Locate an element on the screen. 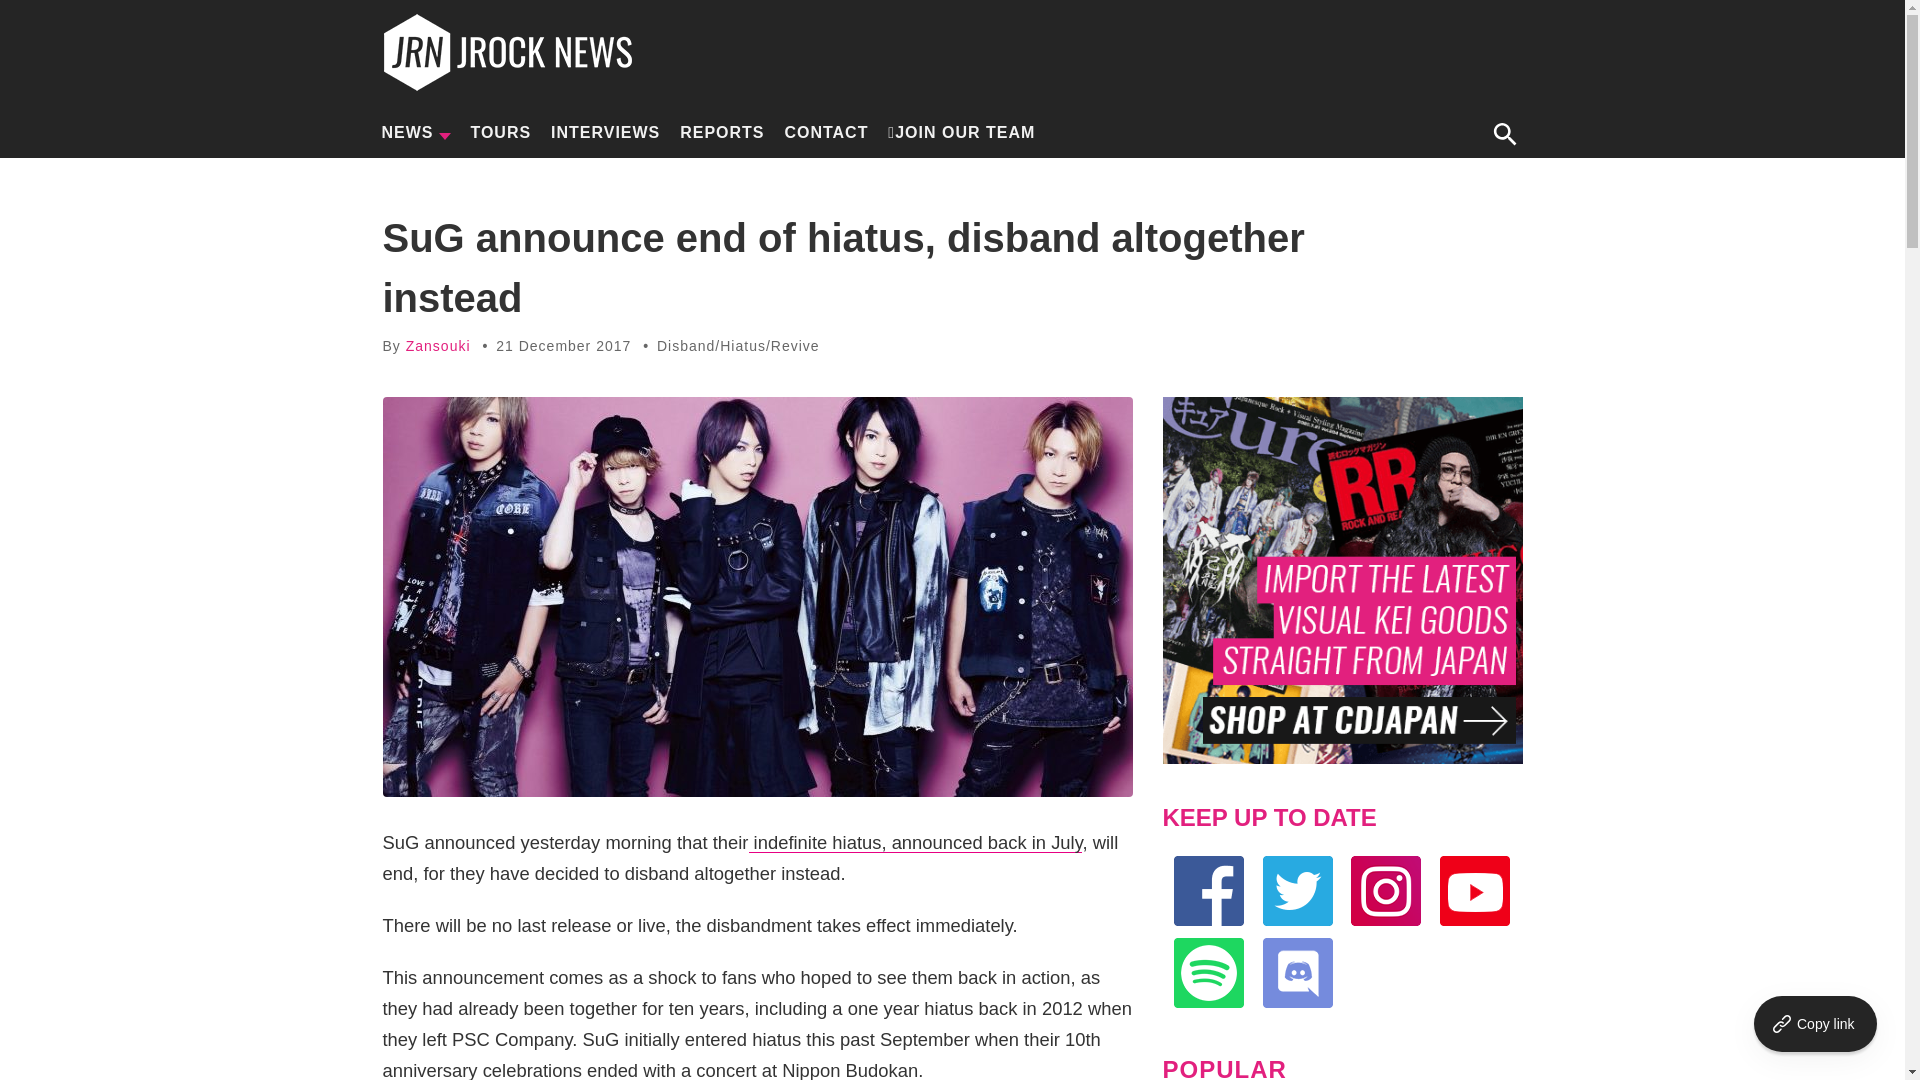  indefinite hiatus, announced back in July is located at coordinates (915, 842).